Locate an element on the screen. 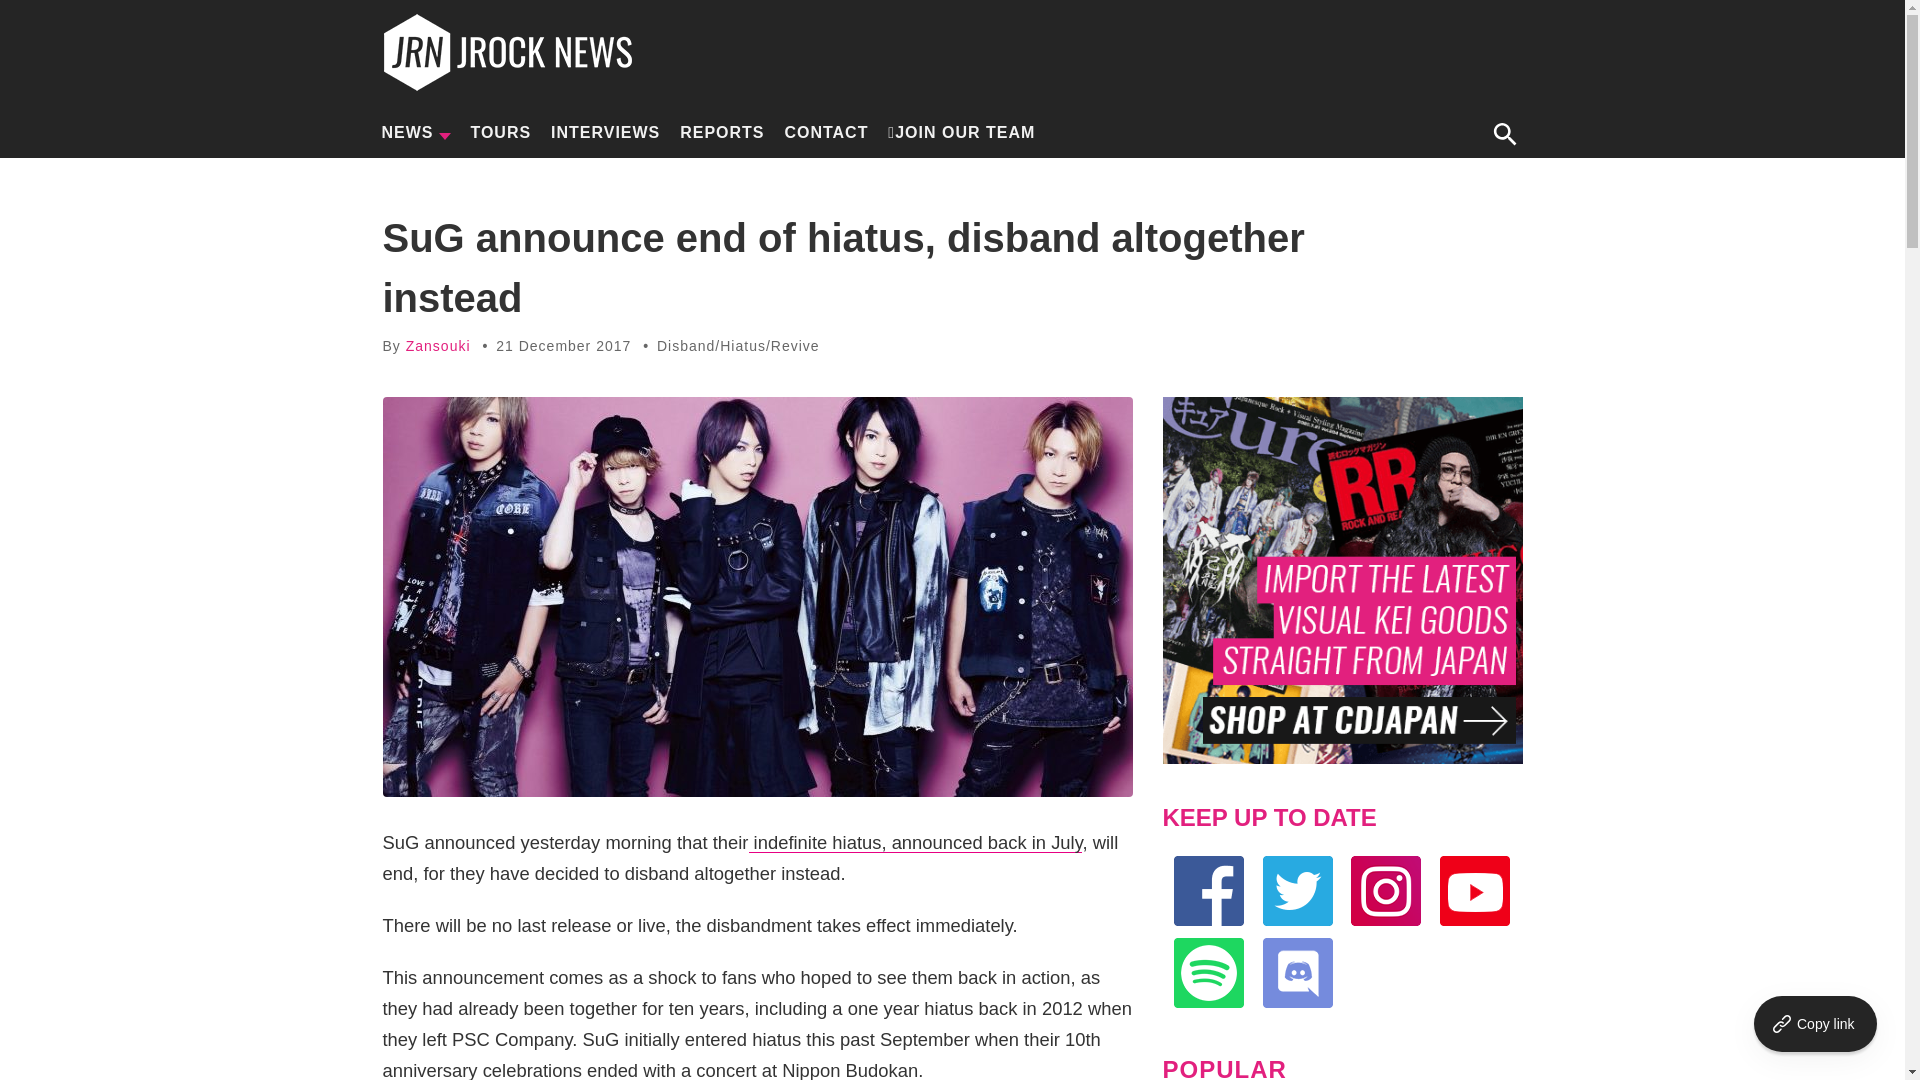  indefinite hiatus, announced back in July is located at coordinates (915, 842).